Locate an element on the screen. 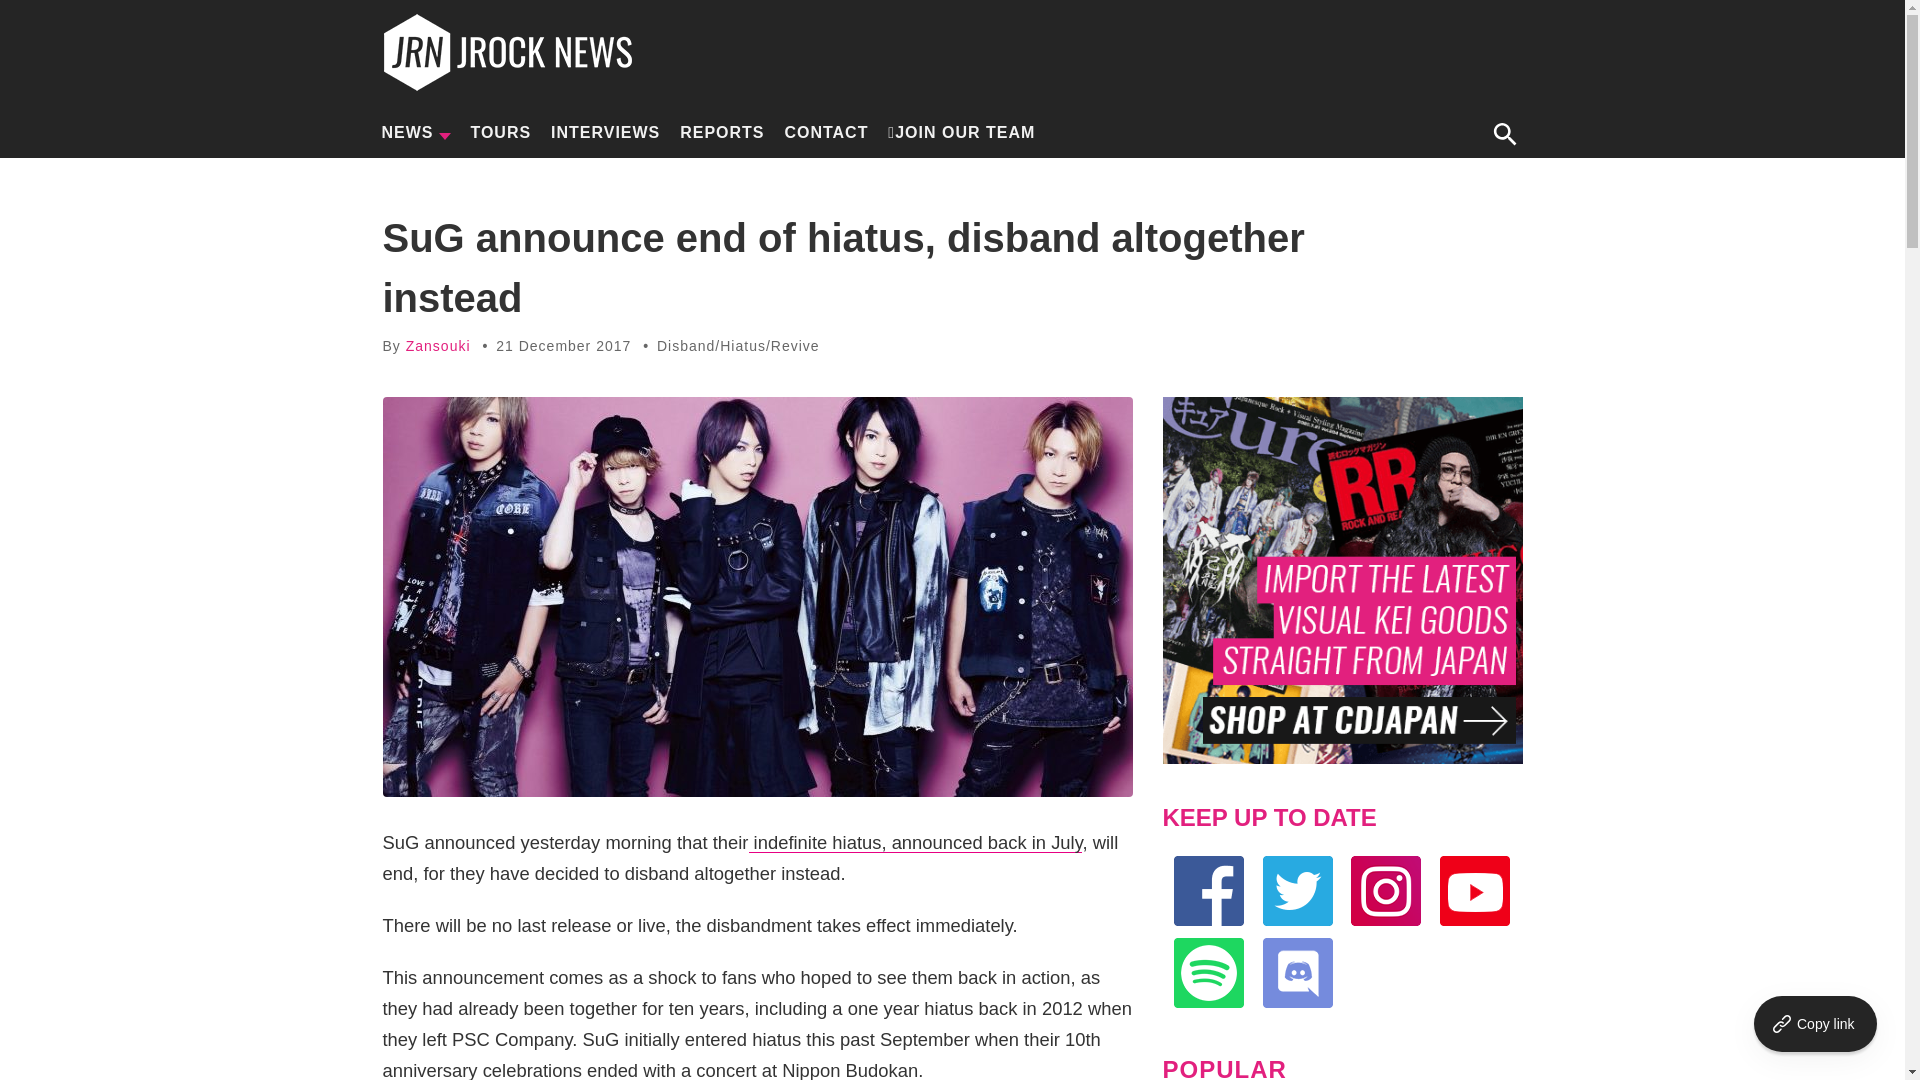  indefinite hiatus, announced back in July is located at coordinates (915, 842).